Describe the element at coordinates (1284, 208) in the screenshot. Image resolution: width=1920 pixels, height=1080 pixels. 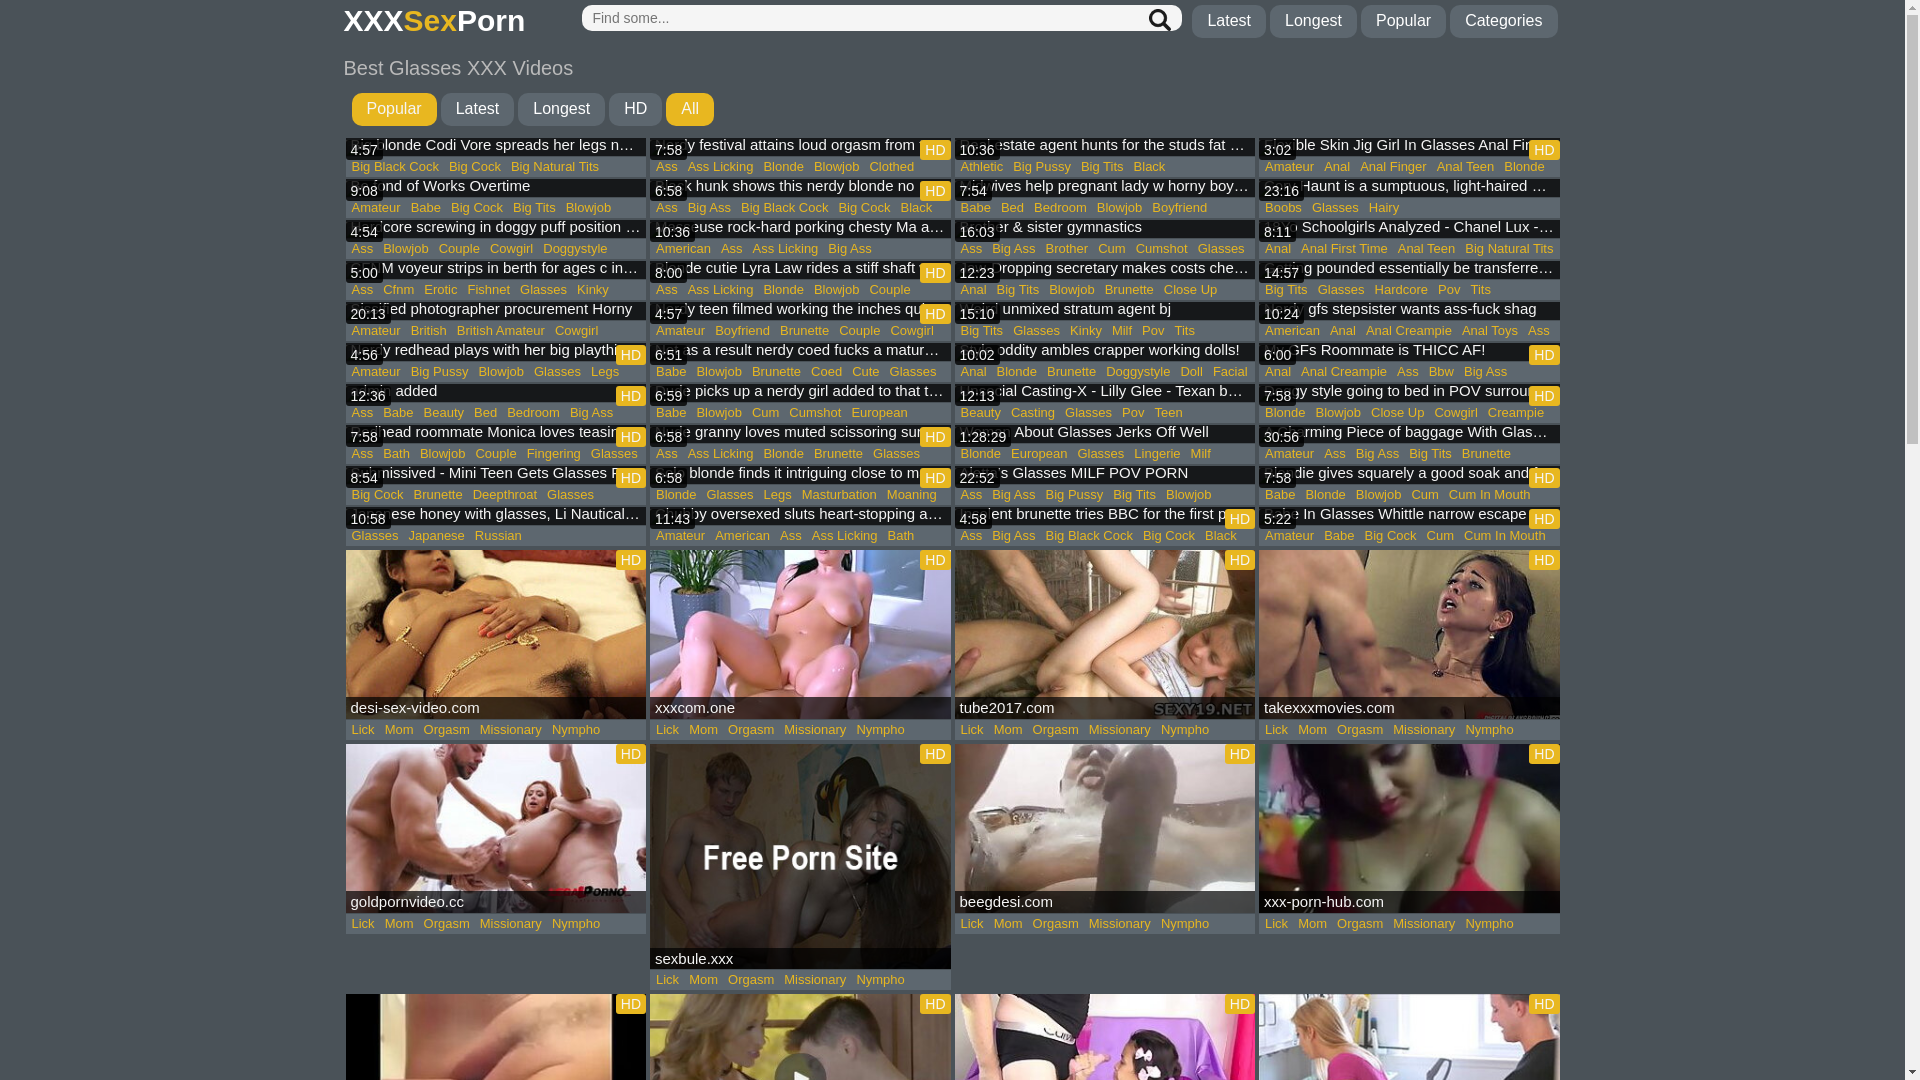
I see `Boobs` at that location.